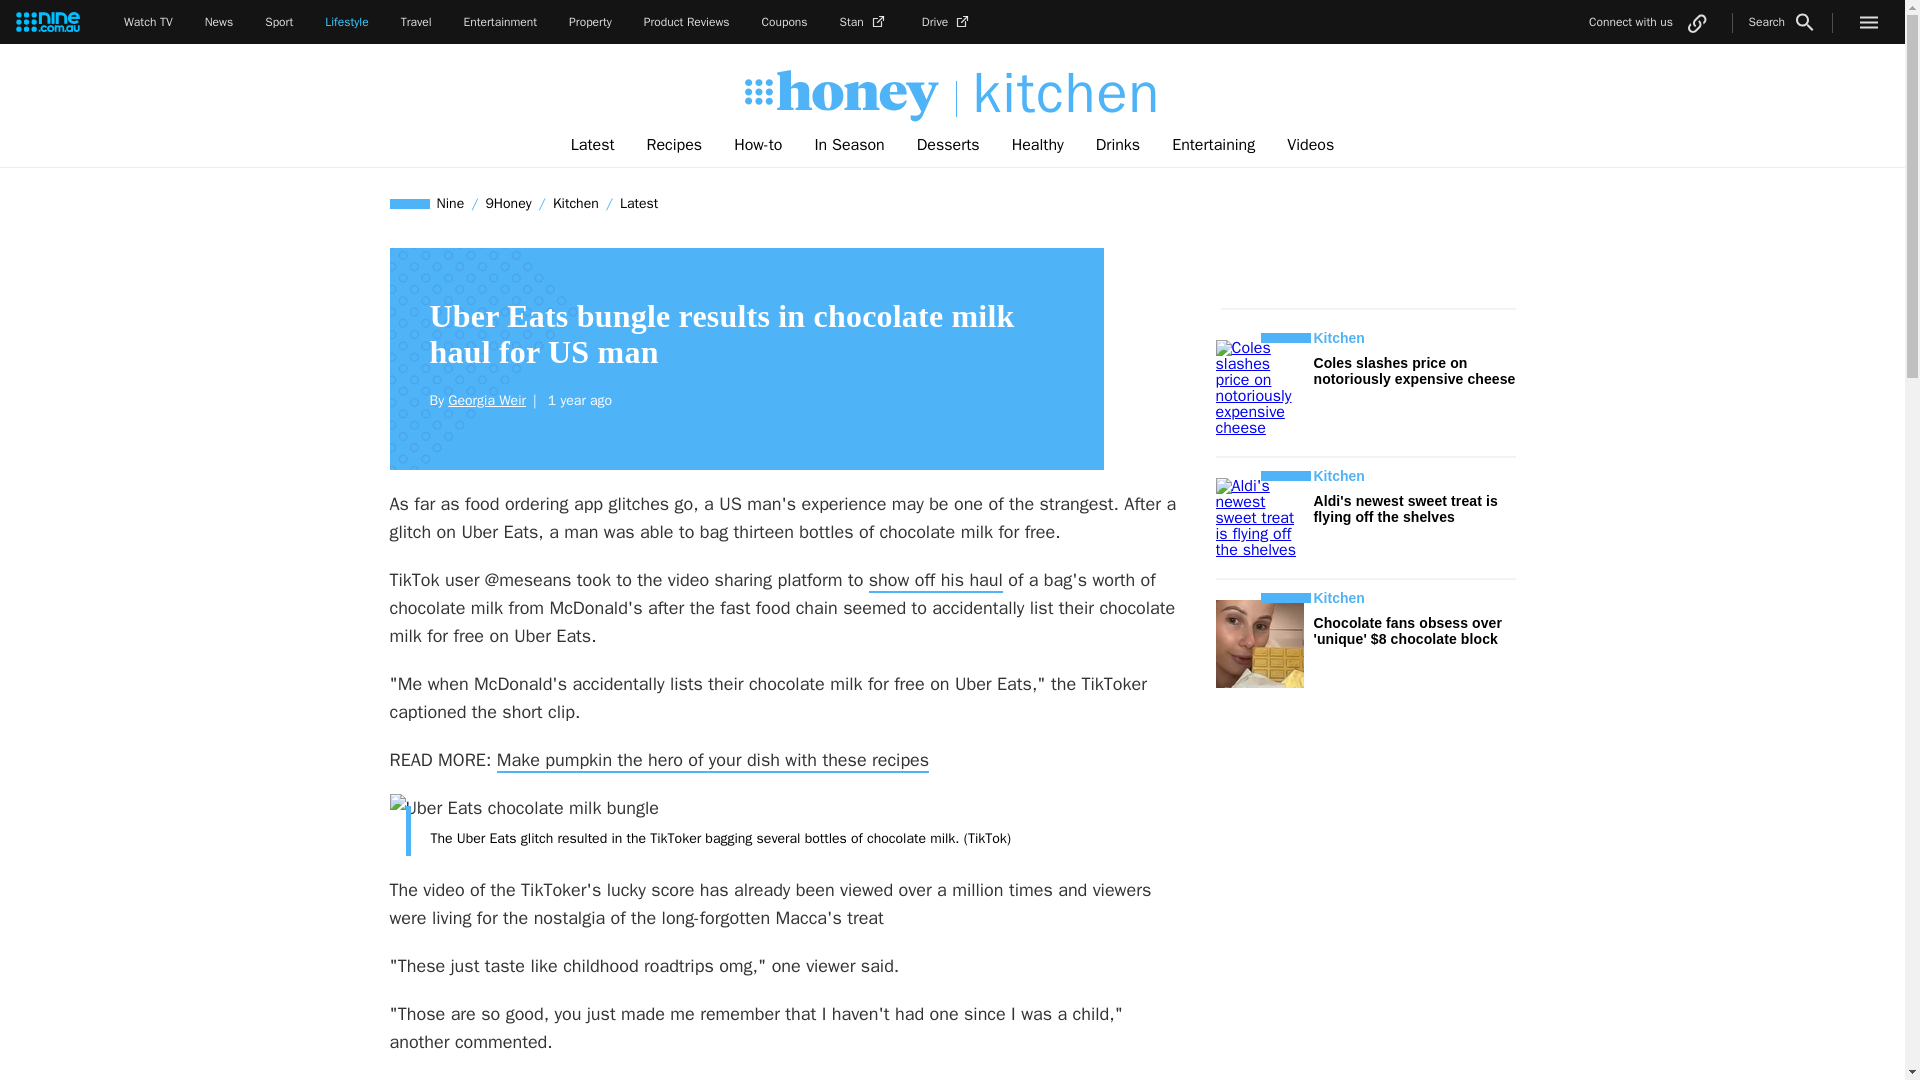 This screenshot has height=1080, width=1920. Describe the element at coordinates (948, 145) in the screenshot. I see `Desserts` at that location.